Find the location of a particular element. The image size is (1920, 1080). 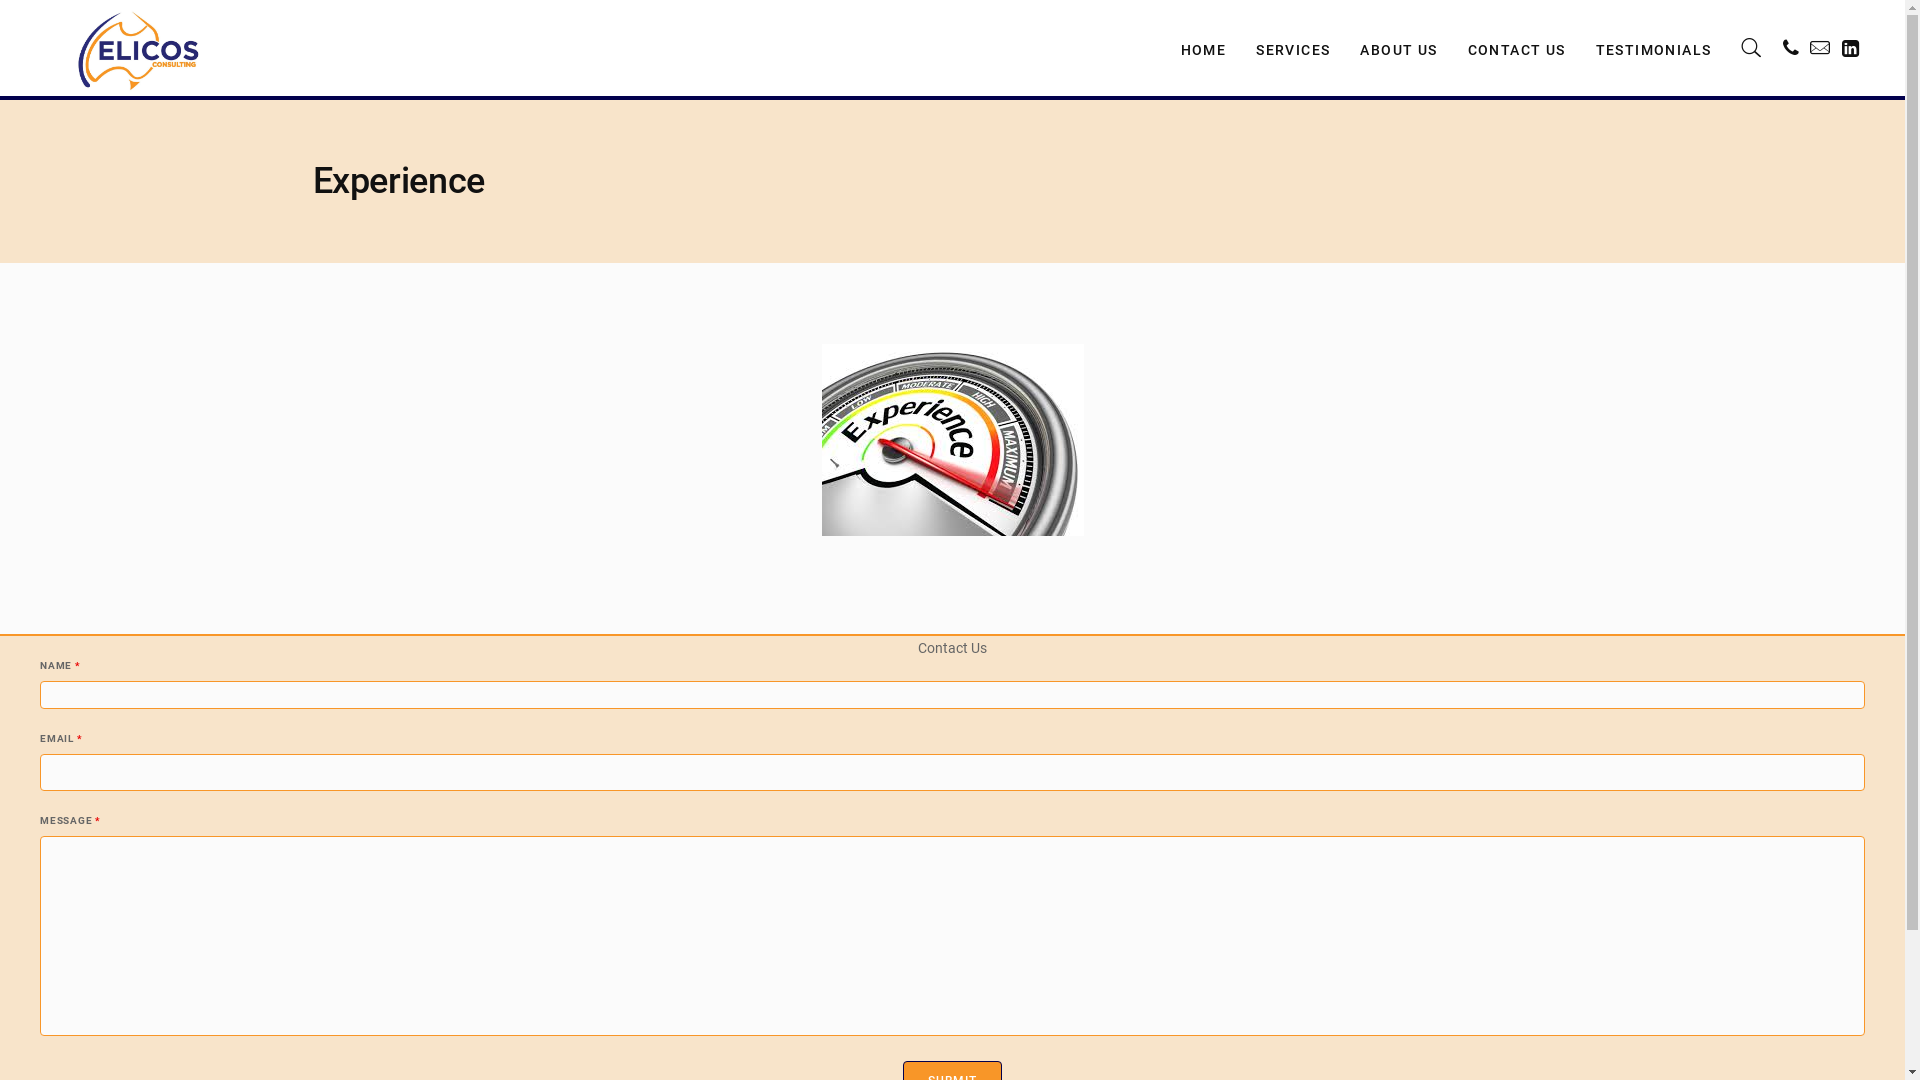

CONTACT US is located at coordinates (1517, 48).